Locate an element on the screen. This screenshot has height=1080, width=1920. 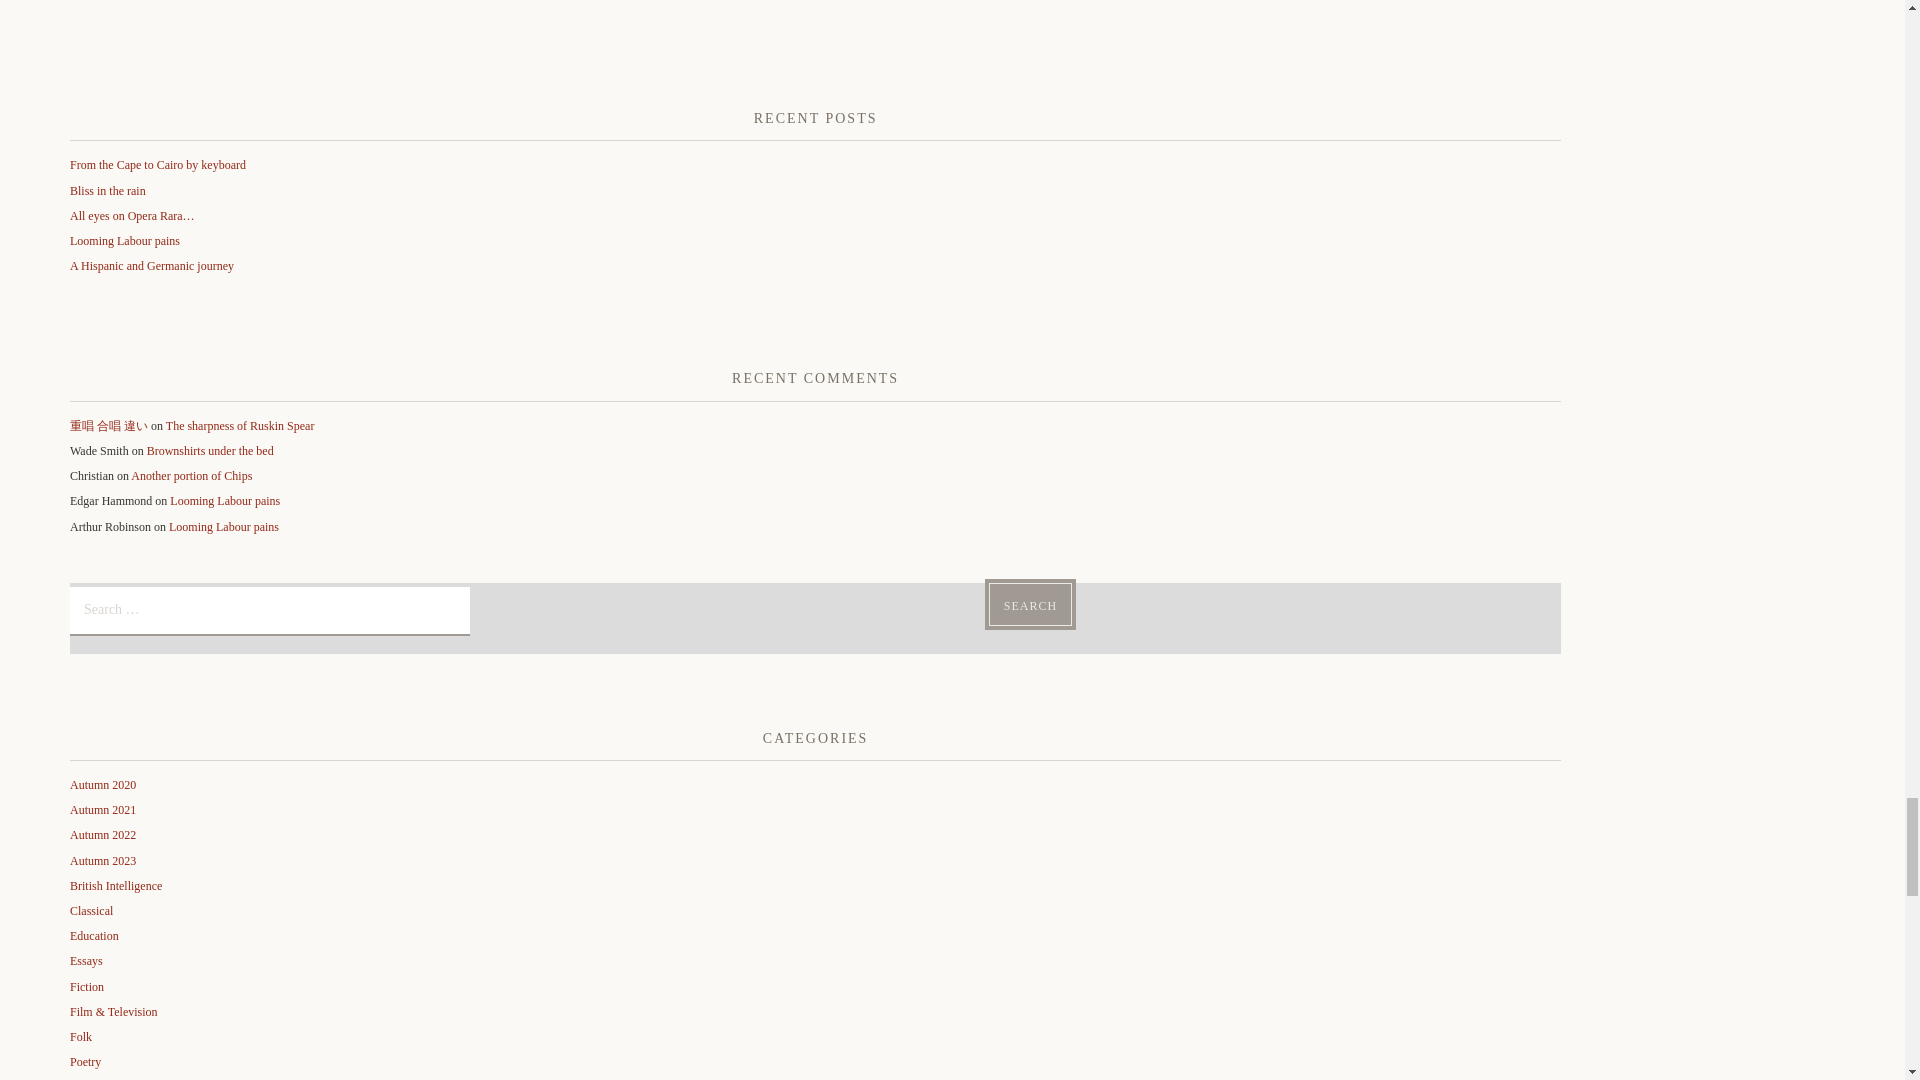
Looming Labour pains is located at coordinates (124, 241).